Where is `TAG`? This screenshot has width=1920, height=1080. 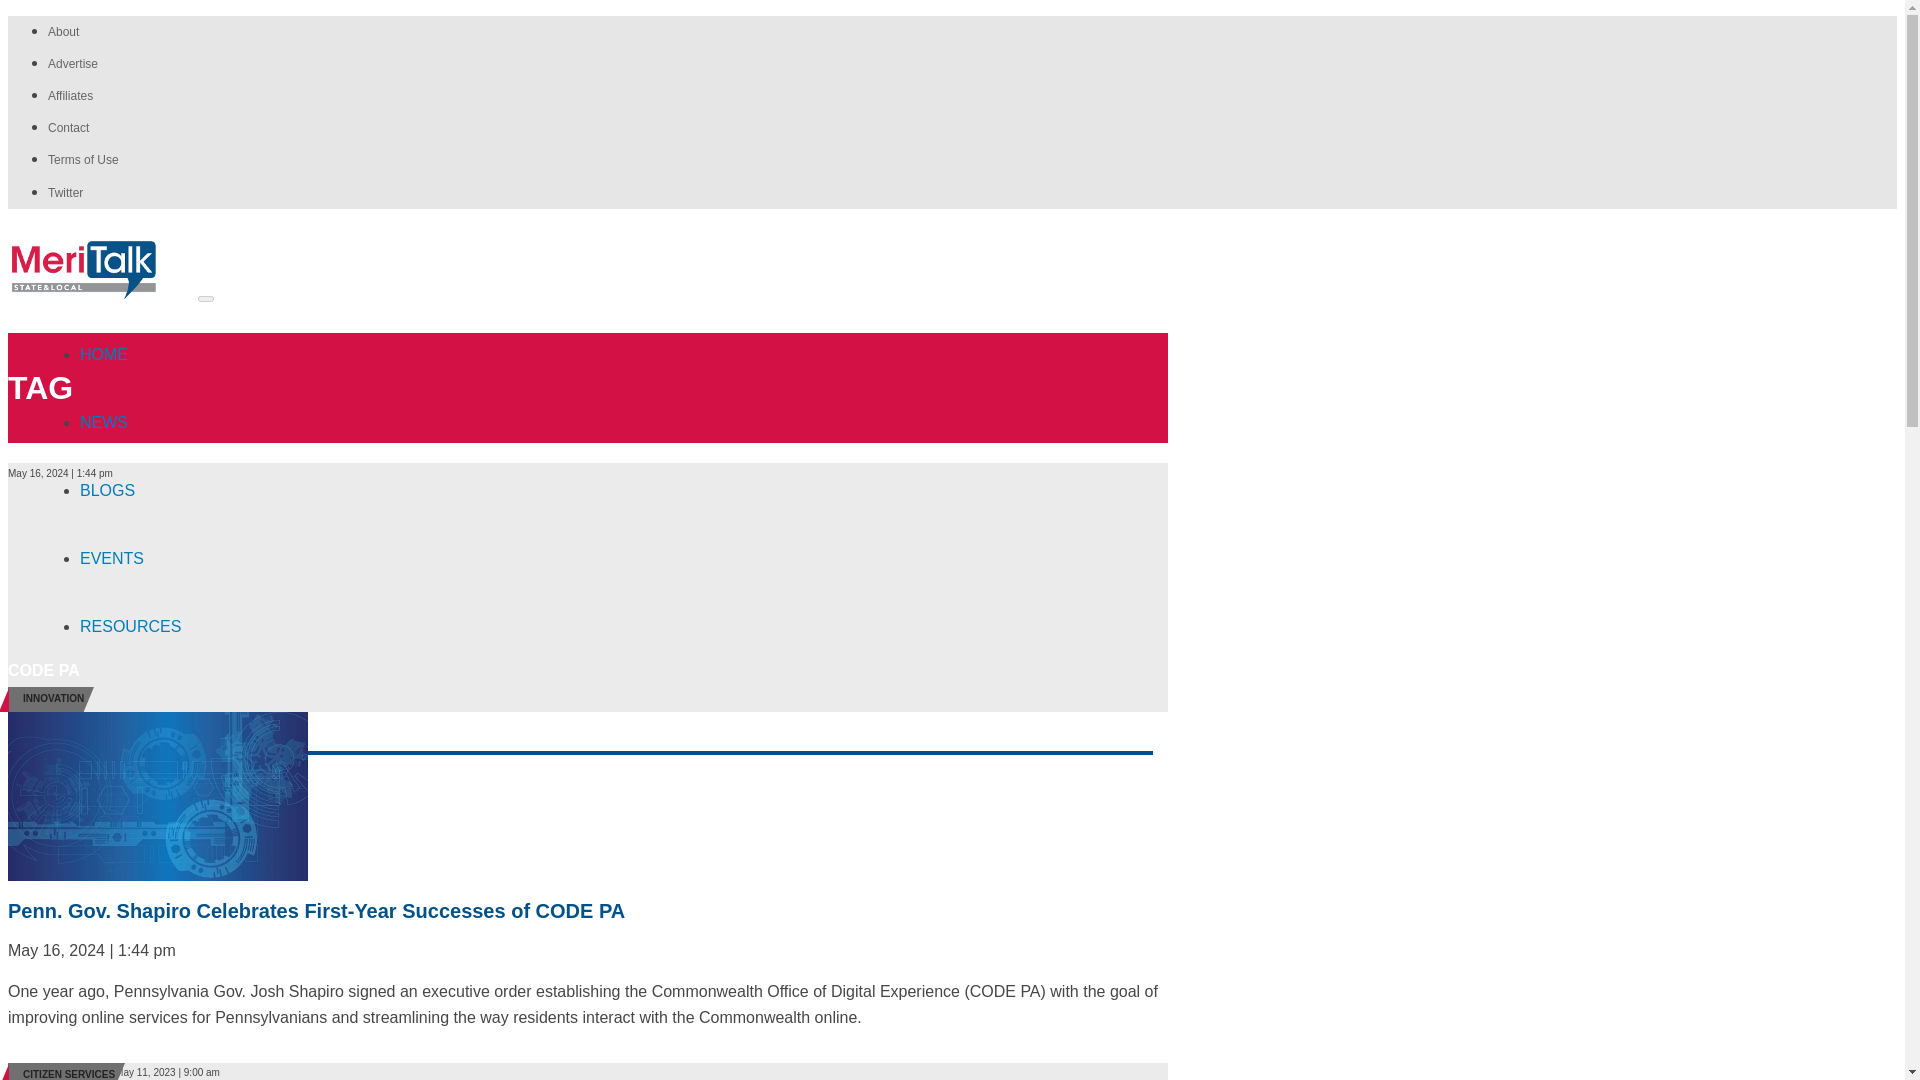 TAG is located at coordinates (40, 388).